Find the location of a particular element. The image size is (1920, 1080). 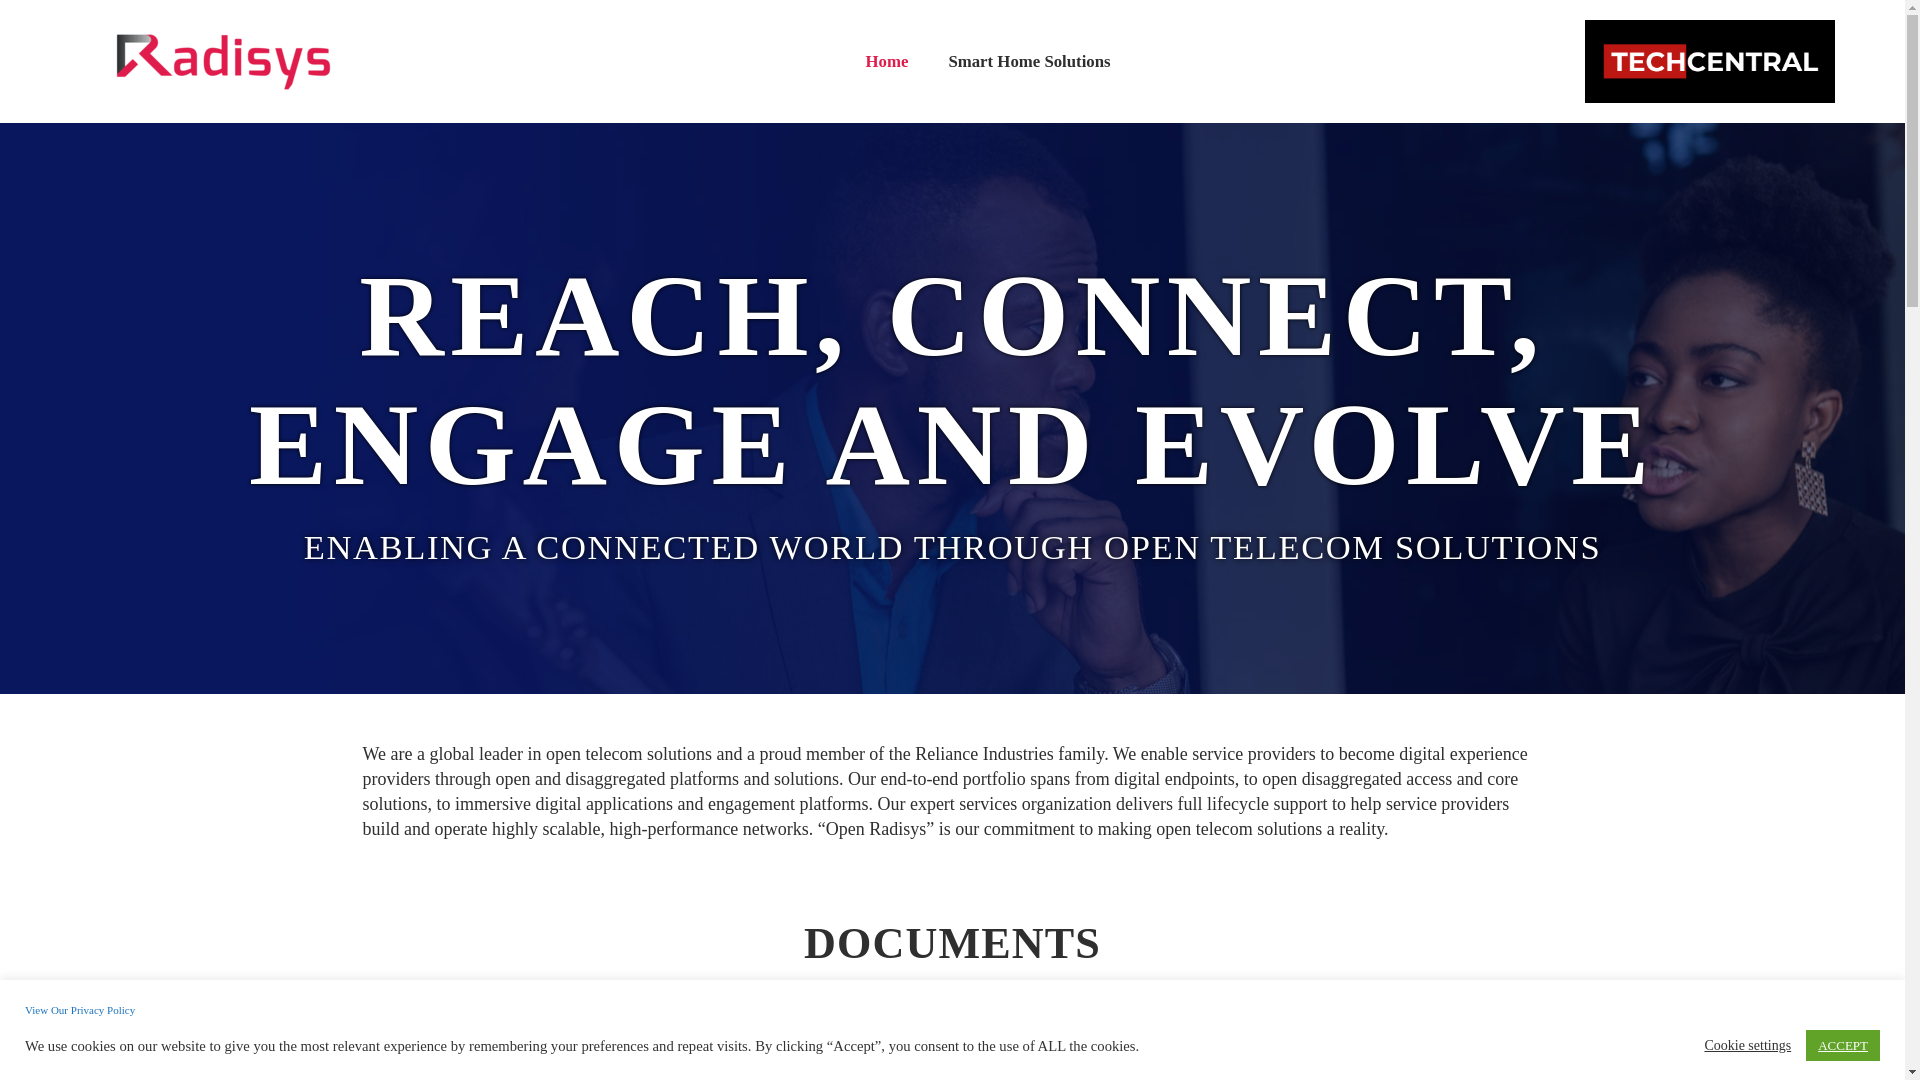

ACCEPT is located at coordinates (1842, 1045).